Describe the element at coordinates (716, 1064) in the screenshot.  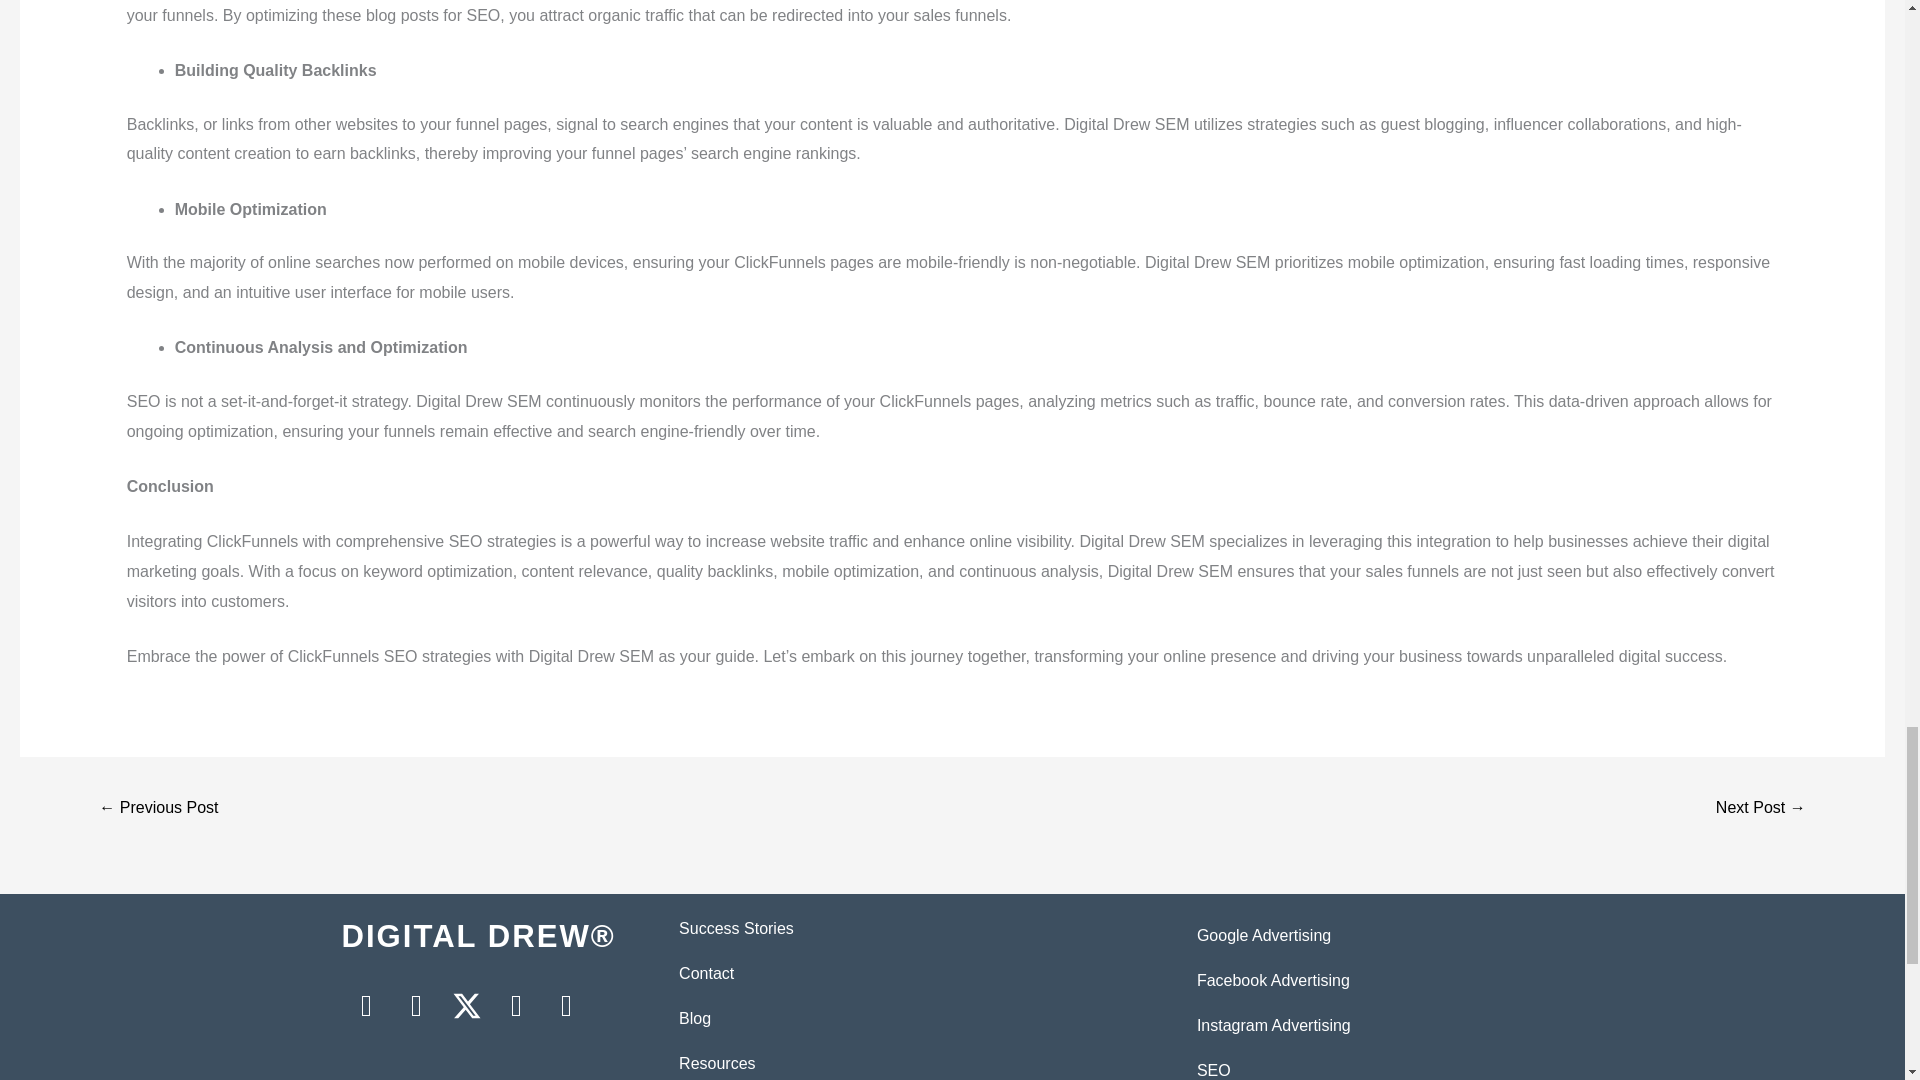
I see `Resources` at that location.